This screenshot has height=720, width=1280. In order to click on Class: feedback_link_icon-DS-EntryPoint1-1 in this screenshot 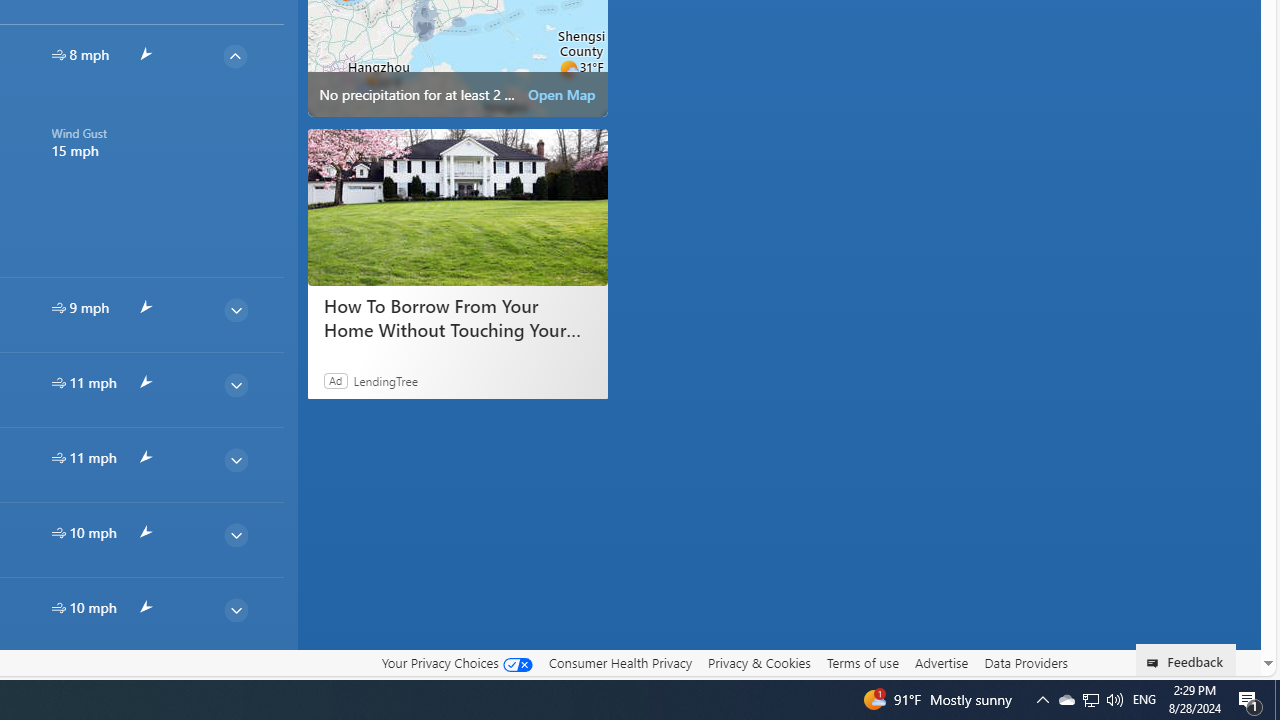, I will do `click(1156, 663)`.